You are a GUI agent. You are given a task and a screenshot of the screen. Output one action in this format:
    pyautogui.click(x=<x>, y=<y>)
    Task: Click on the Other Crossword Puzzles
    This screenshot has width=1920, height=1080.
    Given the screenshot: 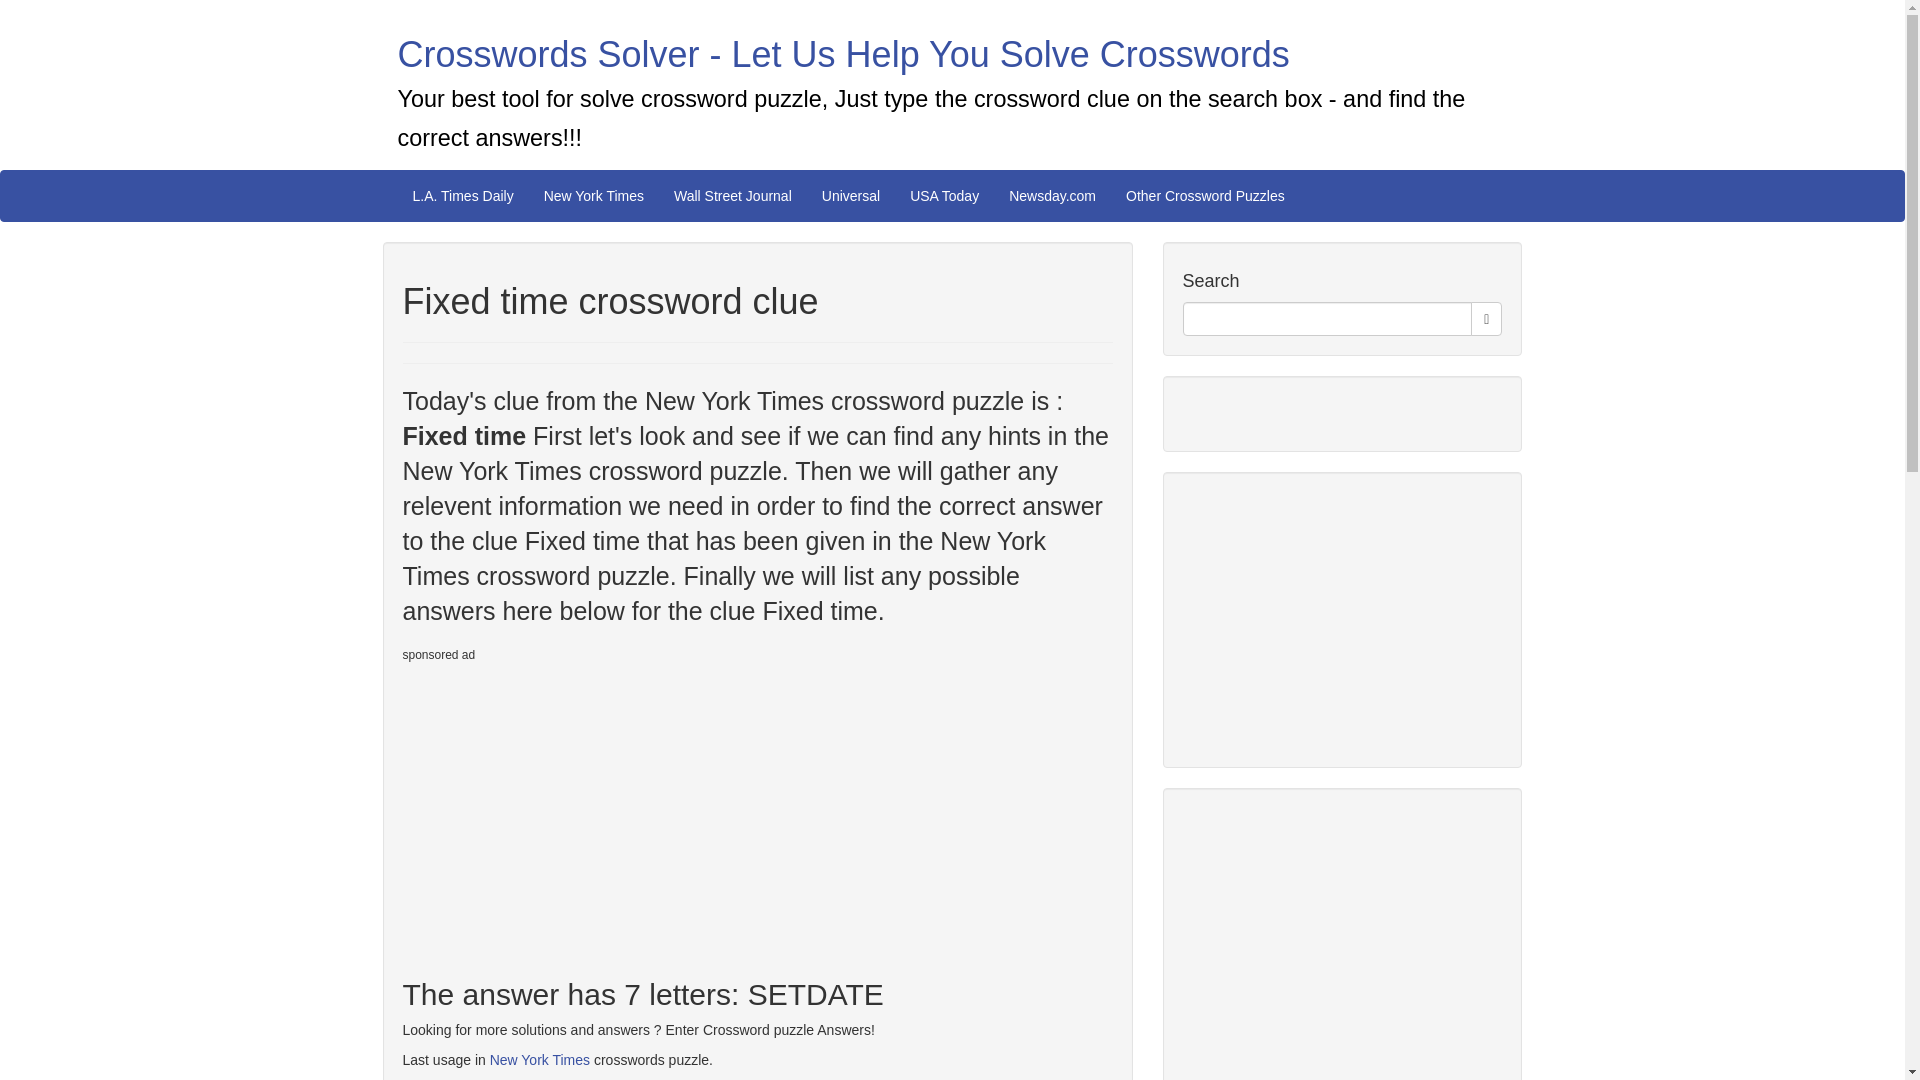 What is the action you would take?
    pyautogui.click(x=1205, y=196)
    